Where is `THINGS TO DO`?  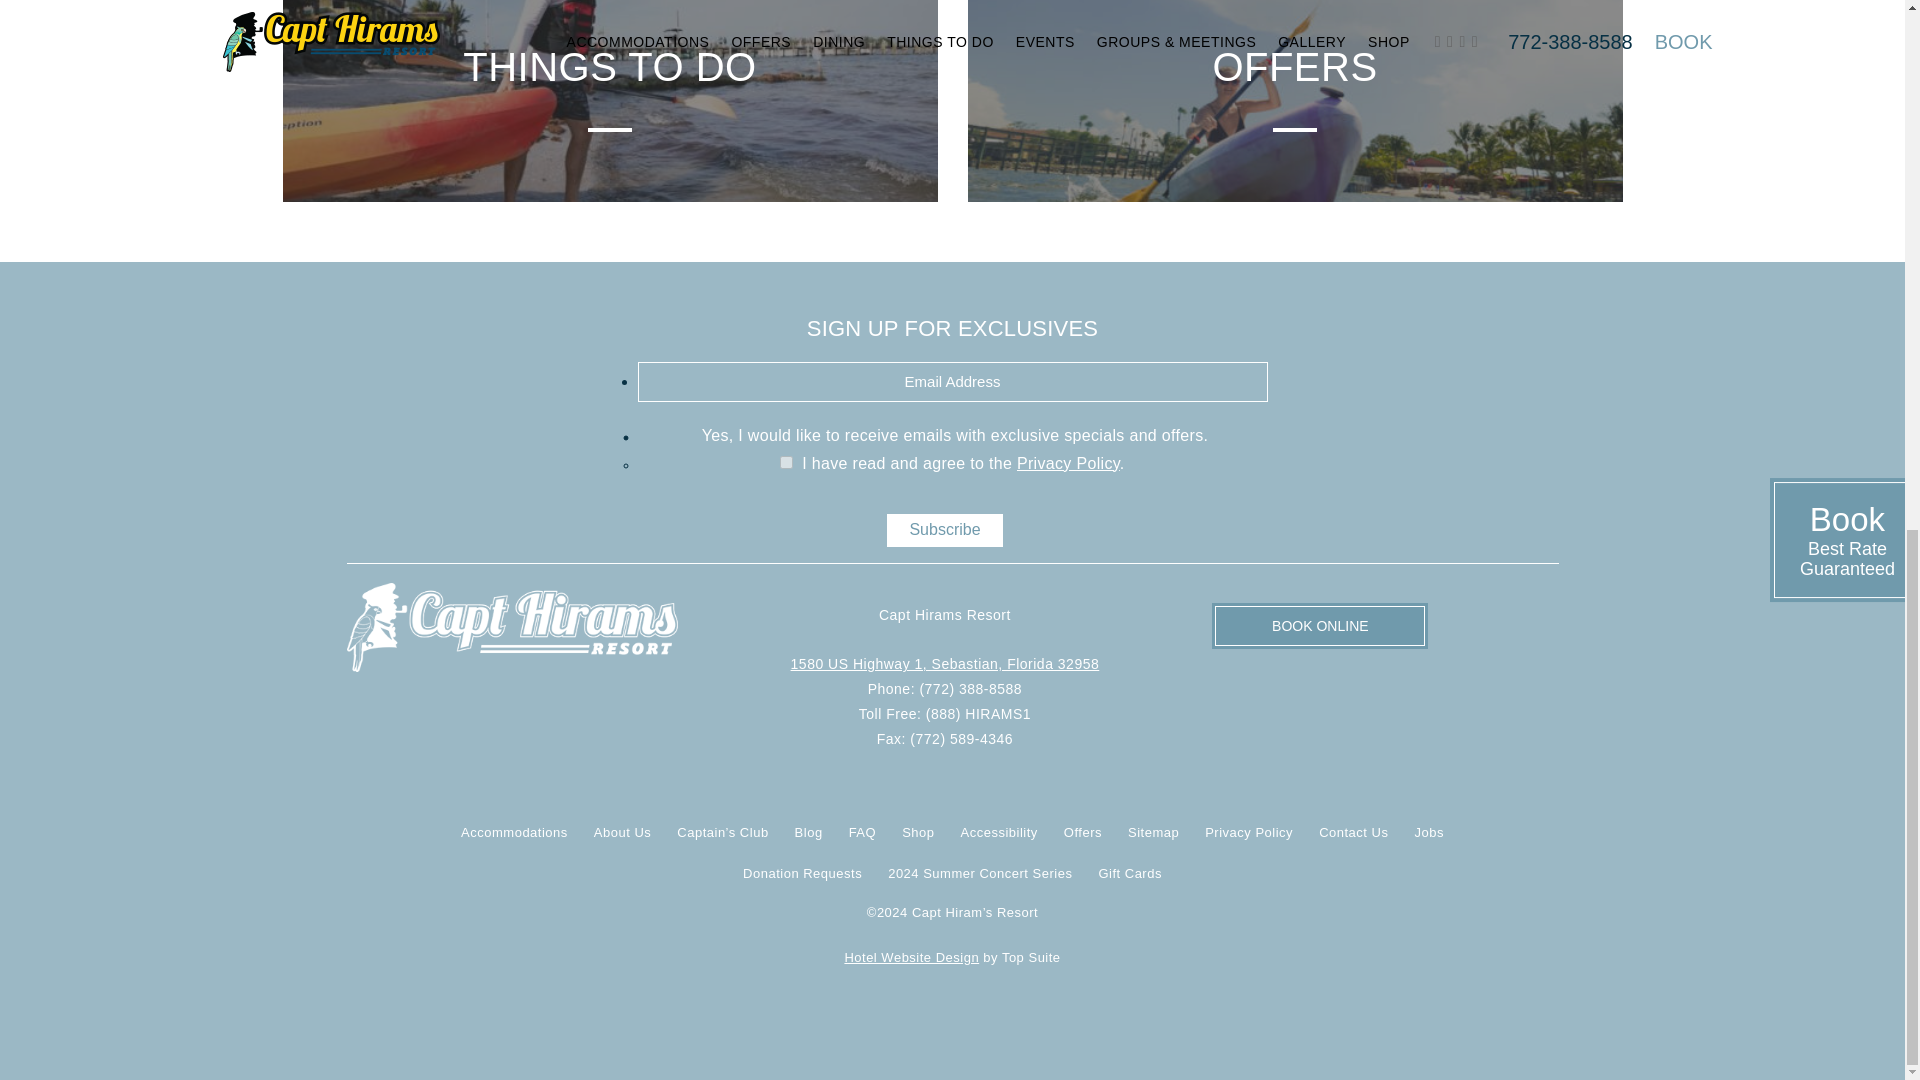
THINGS TO DO is located at coordinates (609, 100).